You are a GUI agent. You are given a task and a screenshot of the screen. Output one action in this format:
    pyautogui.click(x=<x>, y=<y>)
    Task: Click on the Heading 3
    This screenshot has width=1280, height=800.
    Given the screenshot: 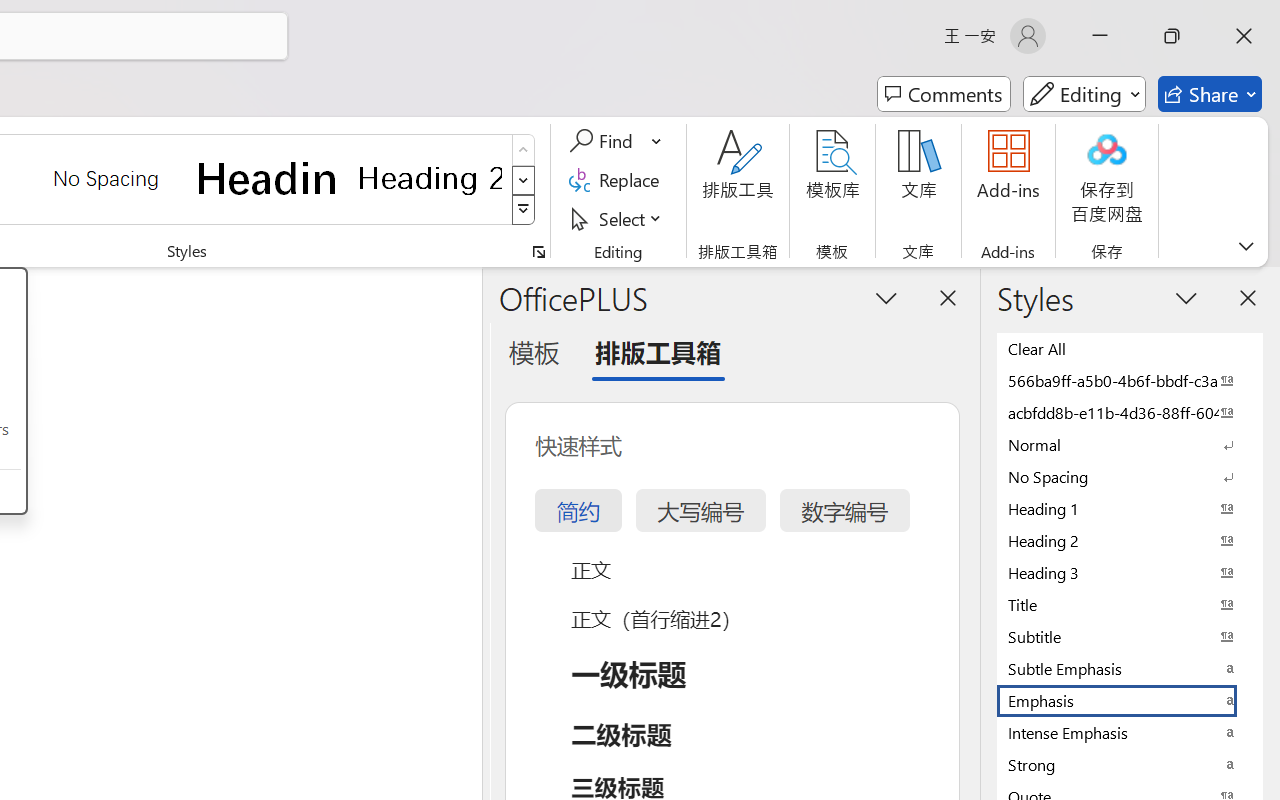 What is the action you would take?
    pyautogui.click(x=1130, y=572)
    